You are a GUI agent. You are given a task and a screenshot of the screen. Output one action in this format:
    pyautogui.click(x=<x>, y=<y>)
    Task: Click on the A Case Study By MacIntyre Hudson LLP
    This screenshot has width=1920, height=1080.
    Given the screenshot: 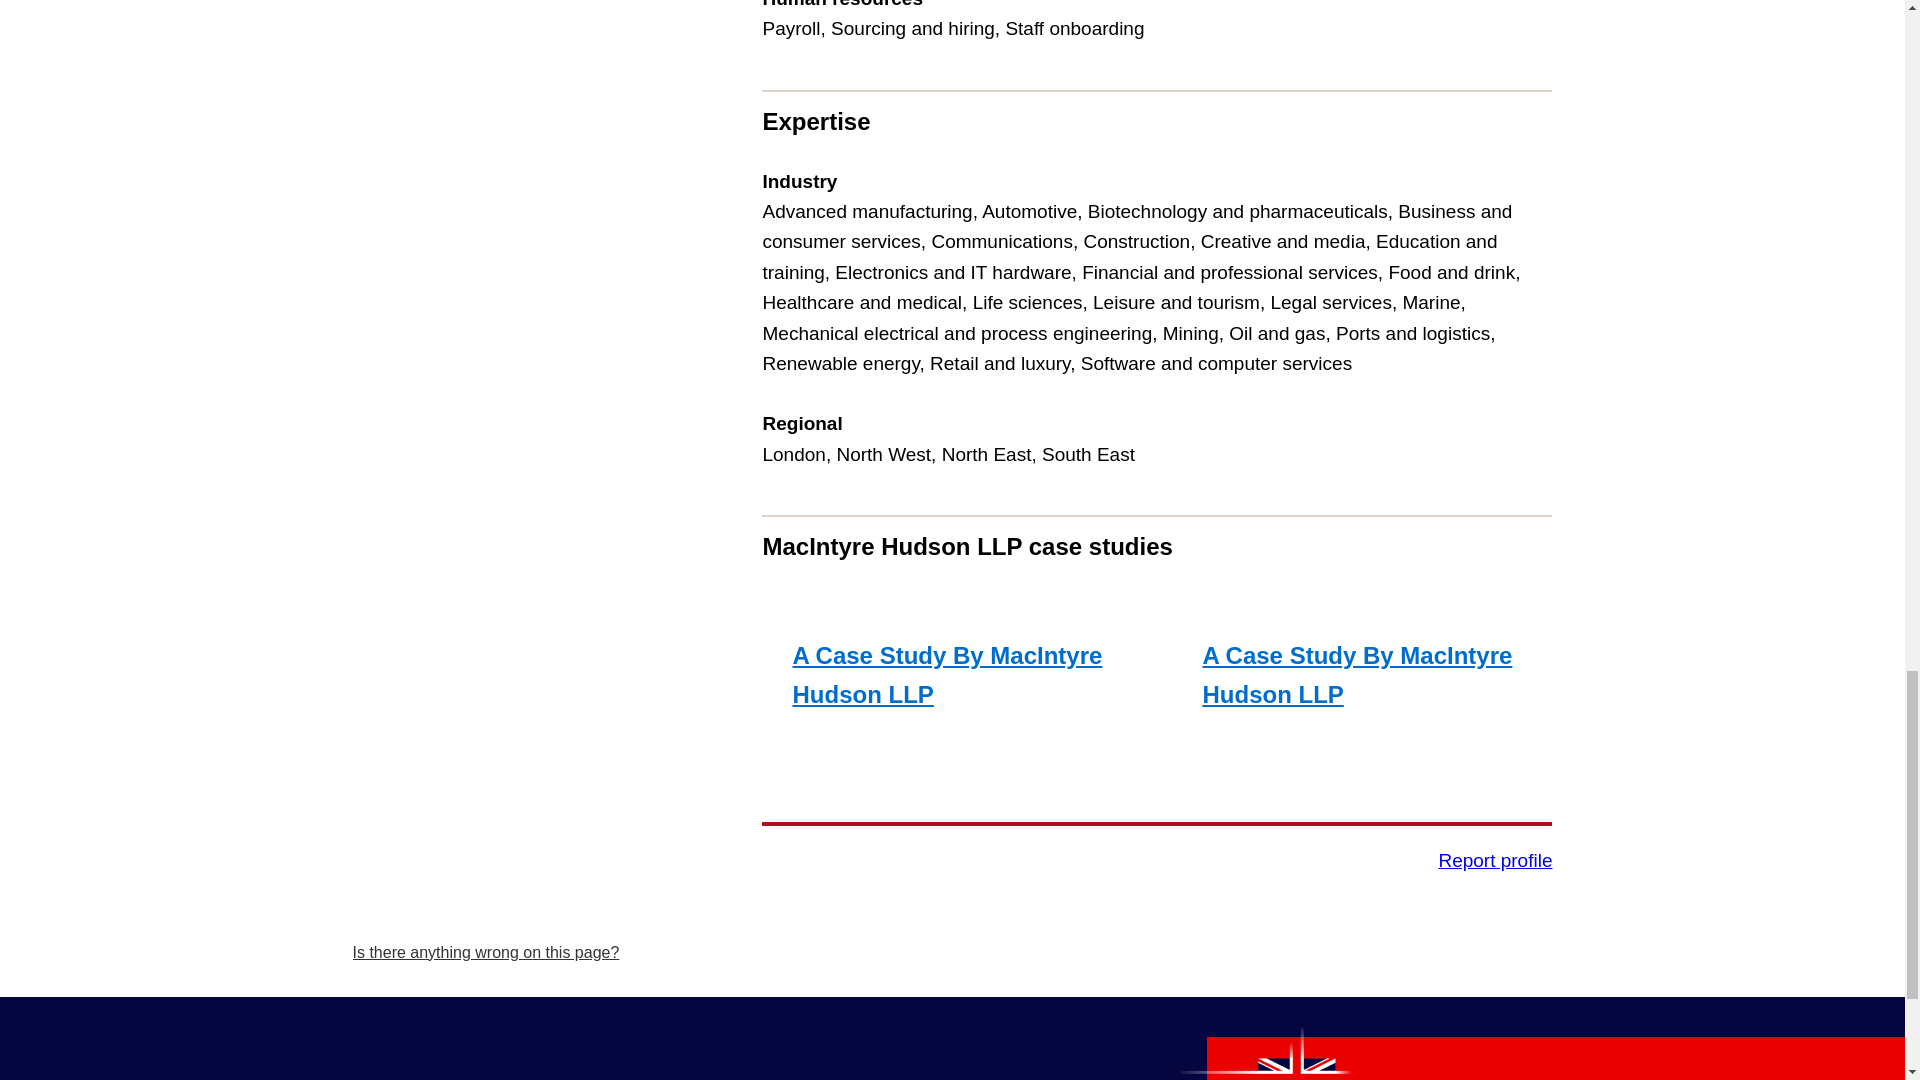 What is the action you would take?
    pyautogui.click(x=952, y=652)
    